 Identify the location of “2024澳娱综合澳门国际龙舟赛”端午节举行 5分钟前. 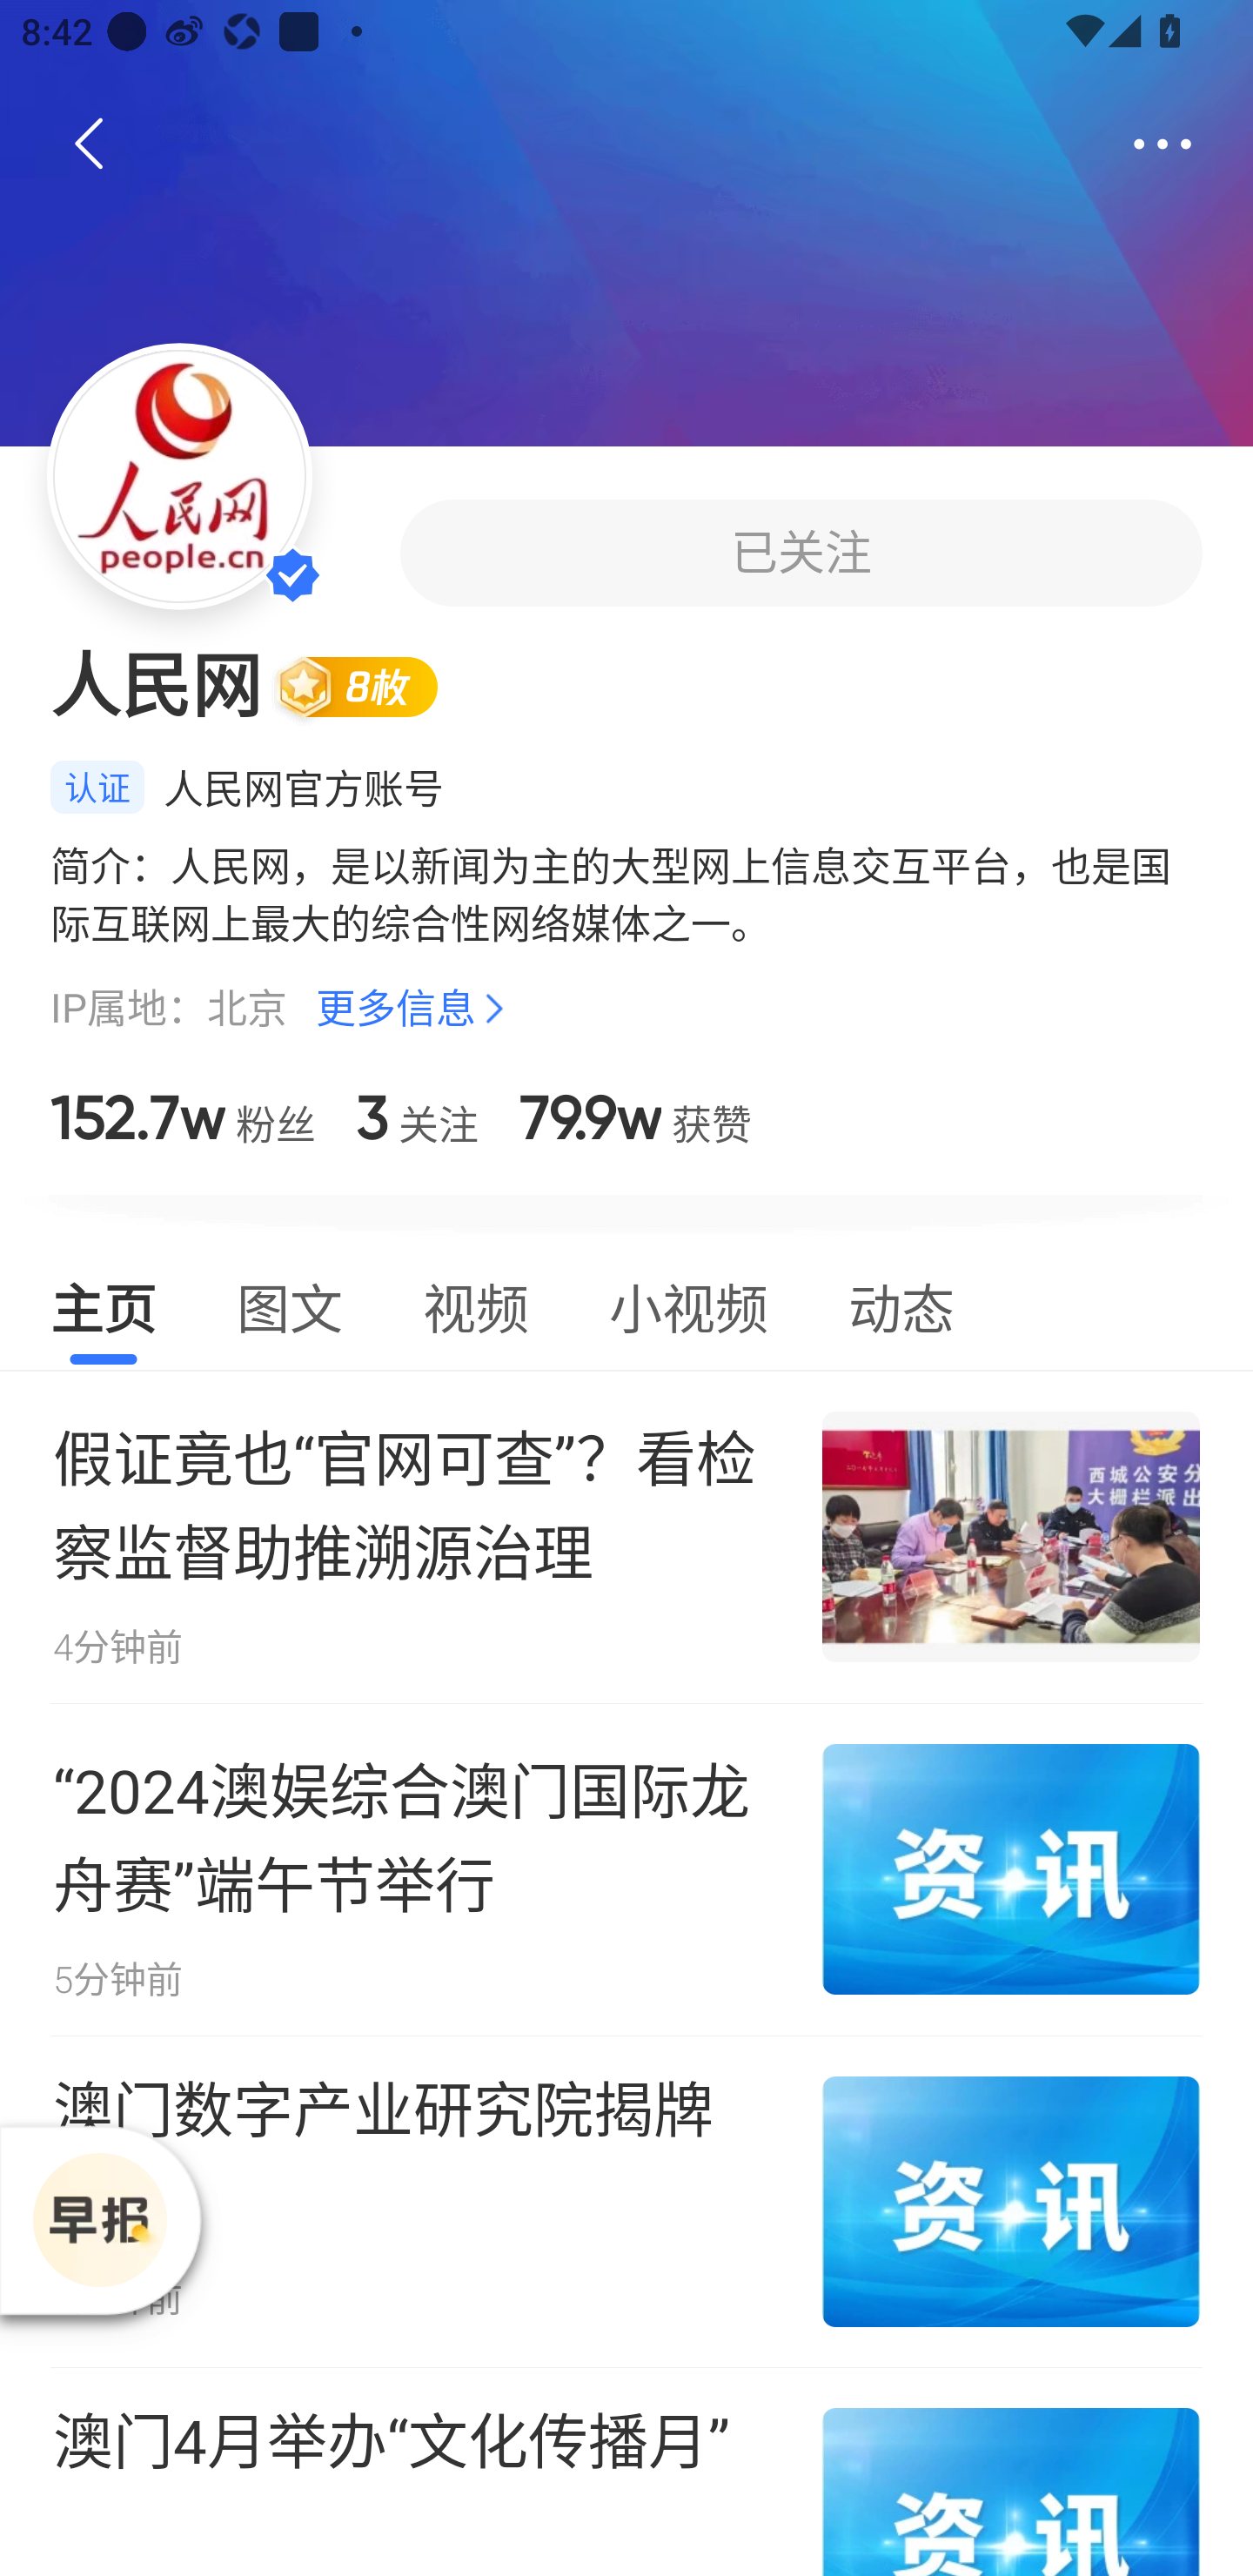
(626, 1868).